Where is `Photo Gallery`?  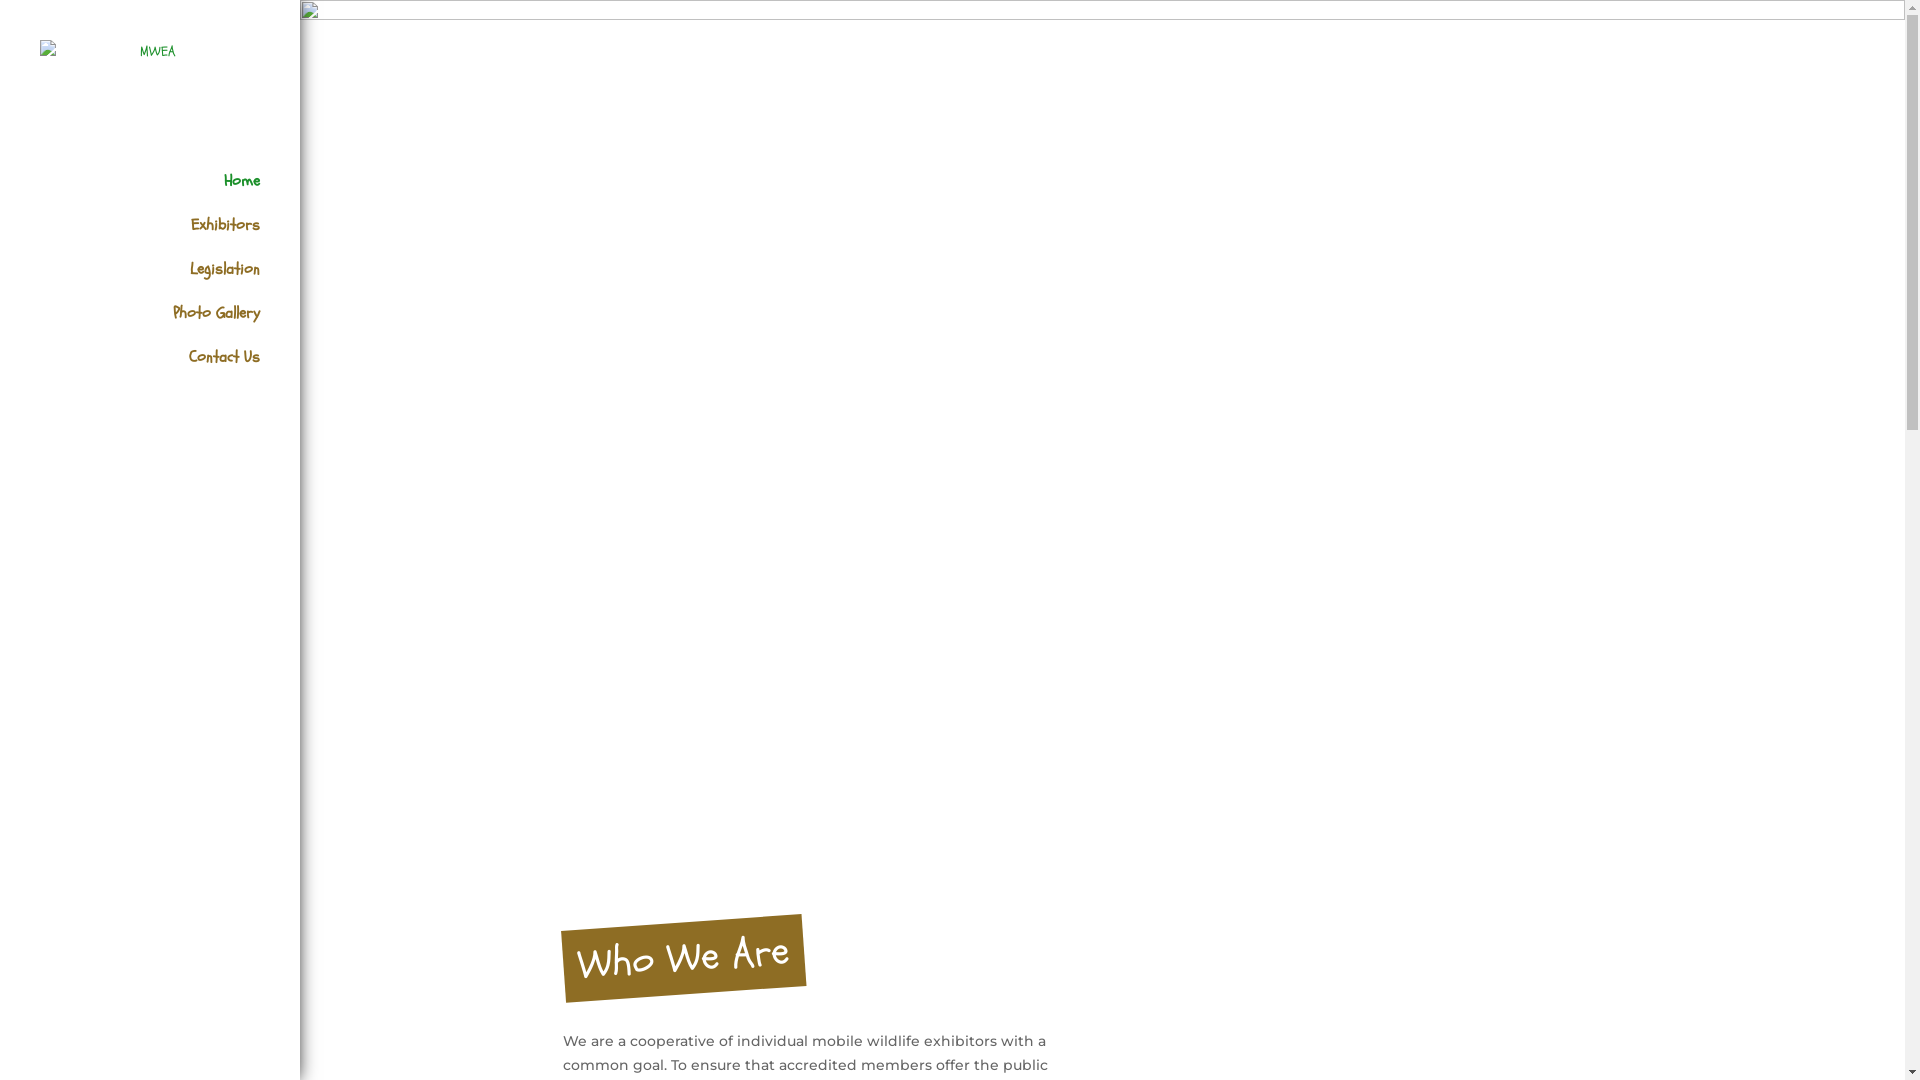
Photo Gallery is located at coordinates (170, 328).